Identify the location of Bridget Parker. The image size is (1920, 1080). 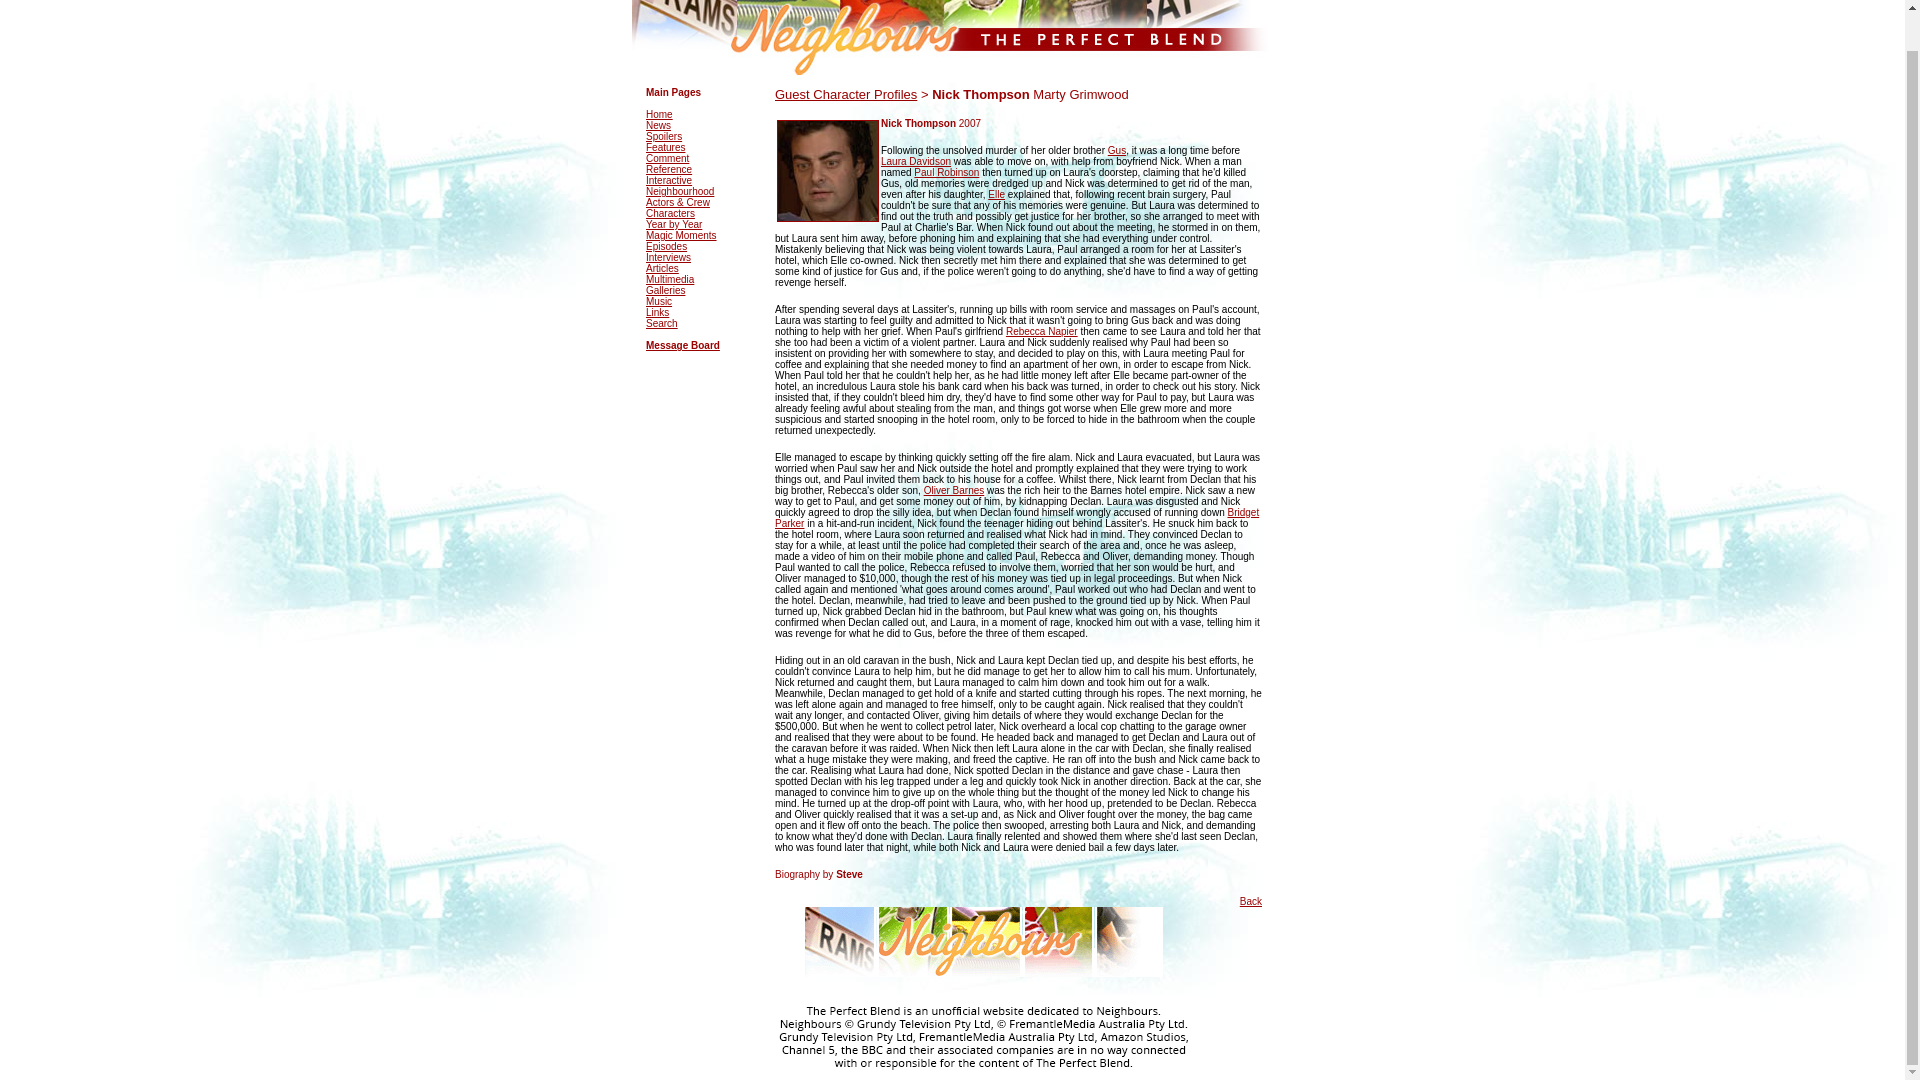
(1017, 518).